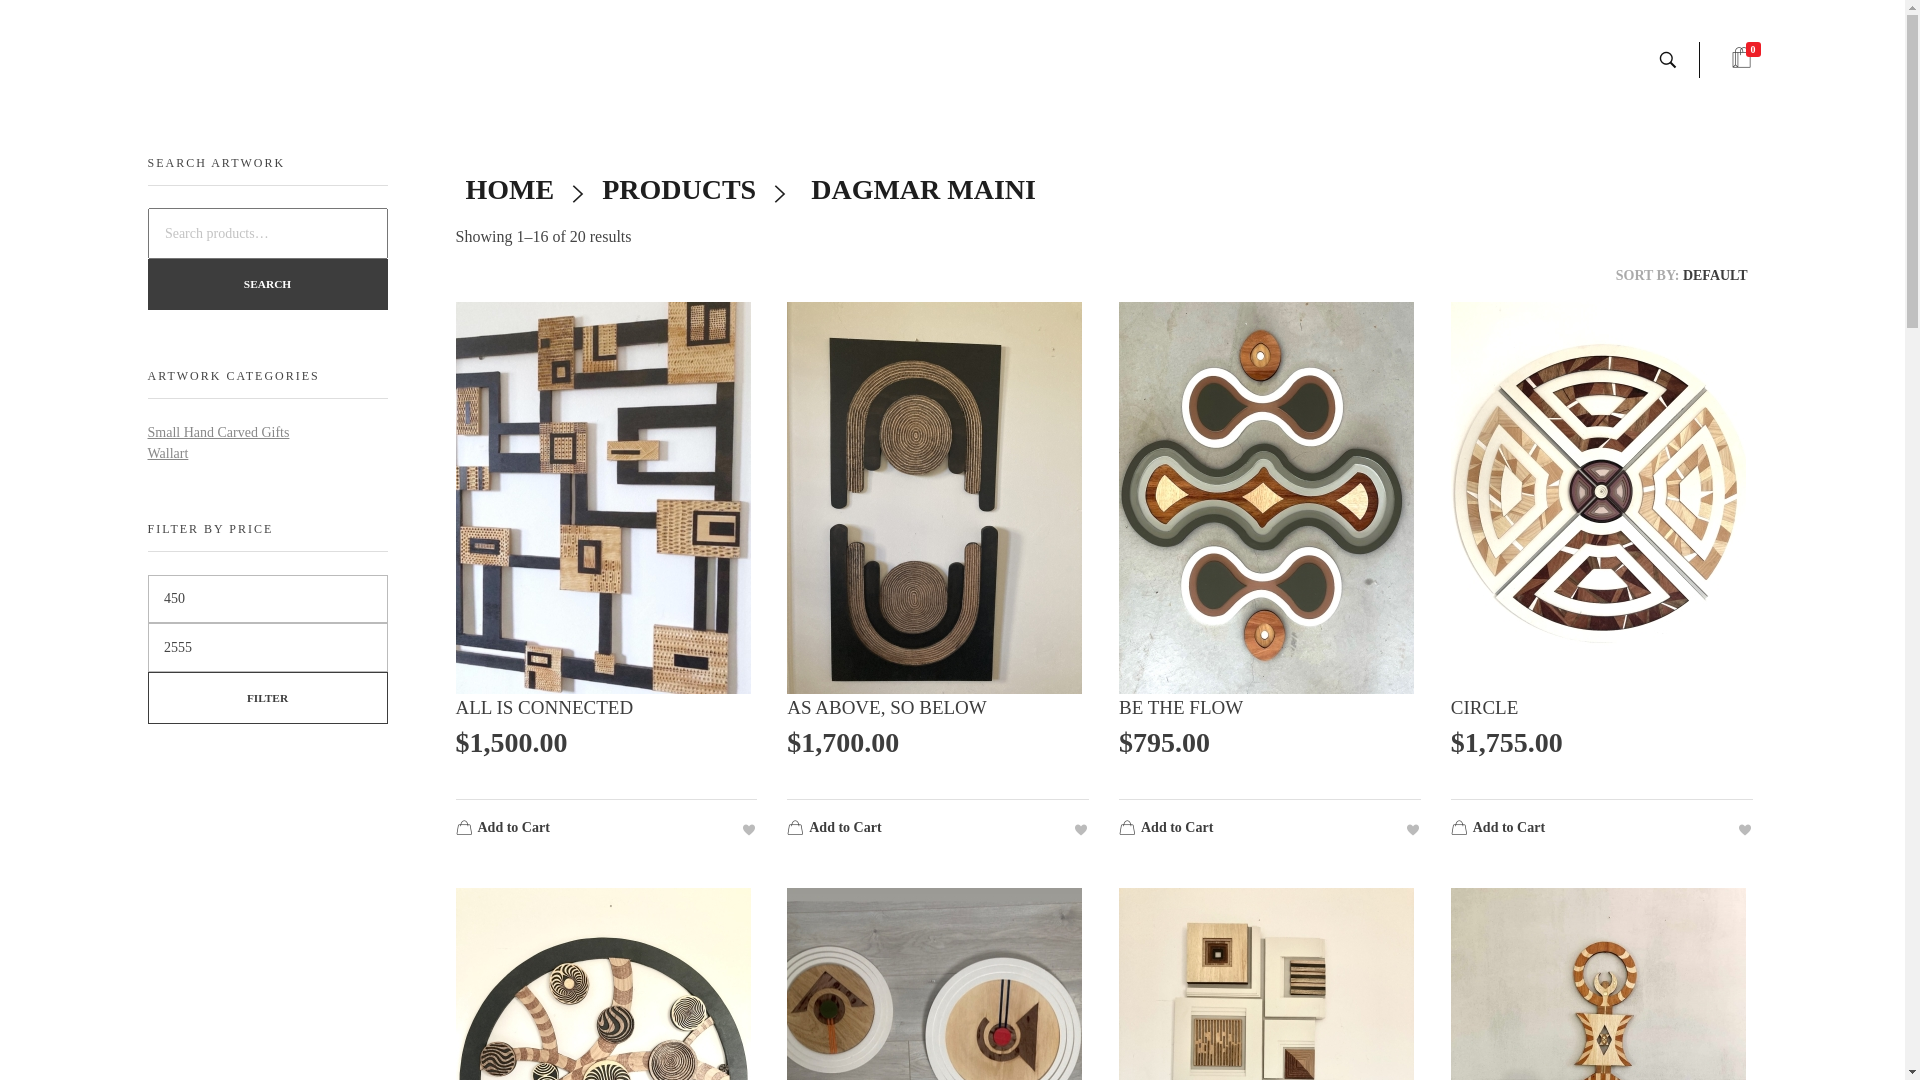  What do you see at coordinates (1270, 726) in the screenshot?
I see `BE THE FLOW` at bounding box center [1270, 726].